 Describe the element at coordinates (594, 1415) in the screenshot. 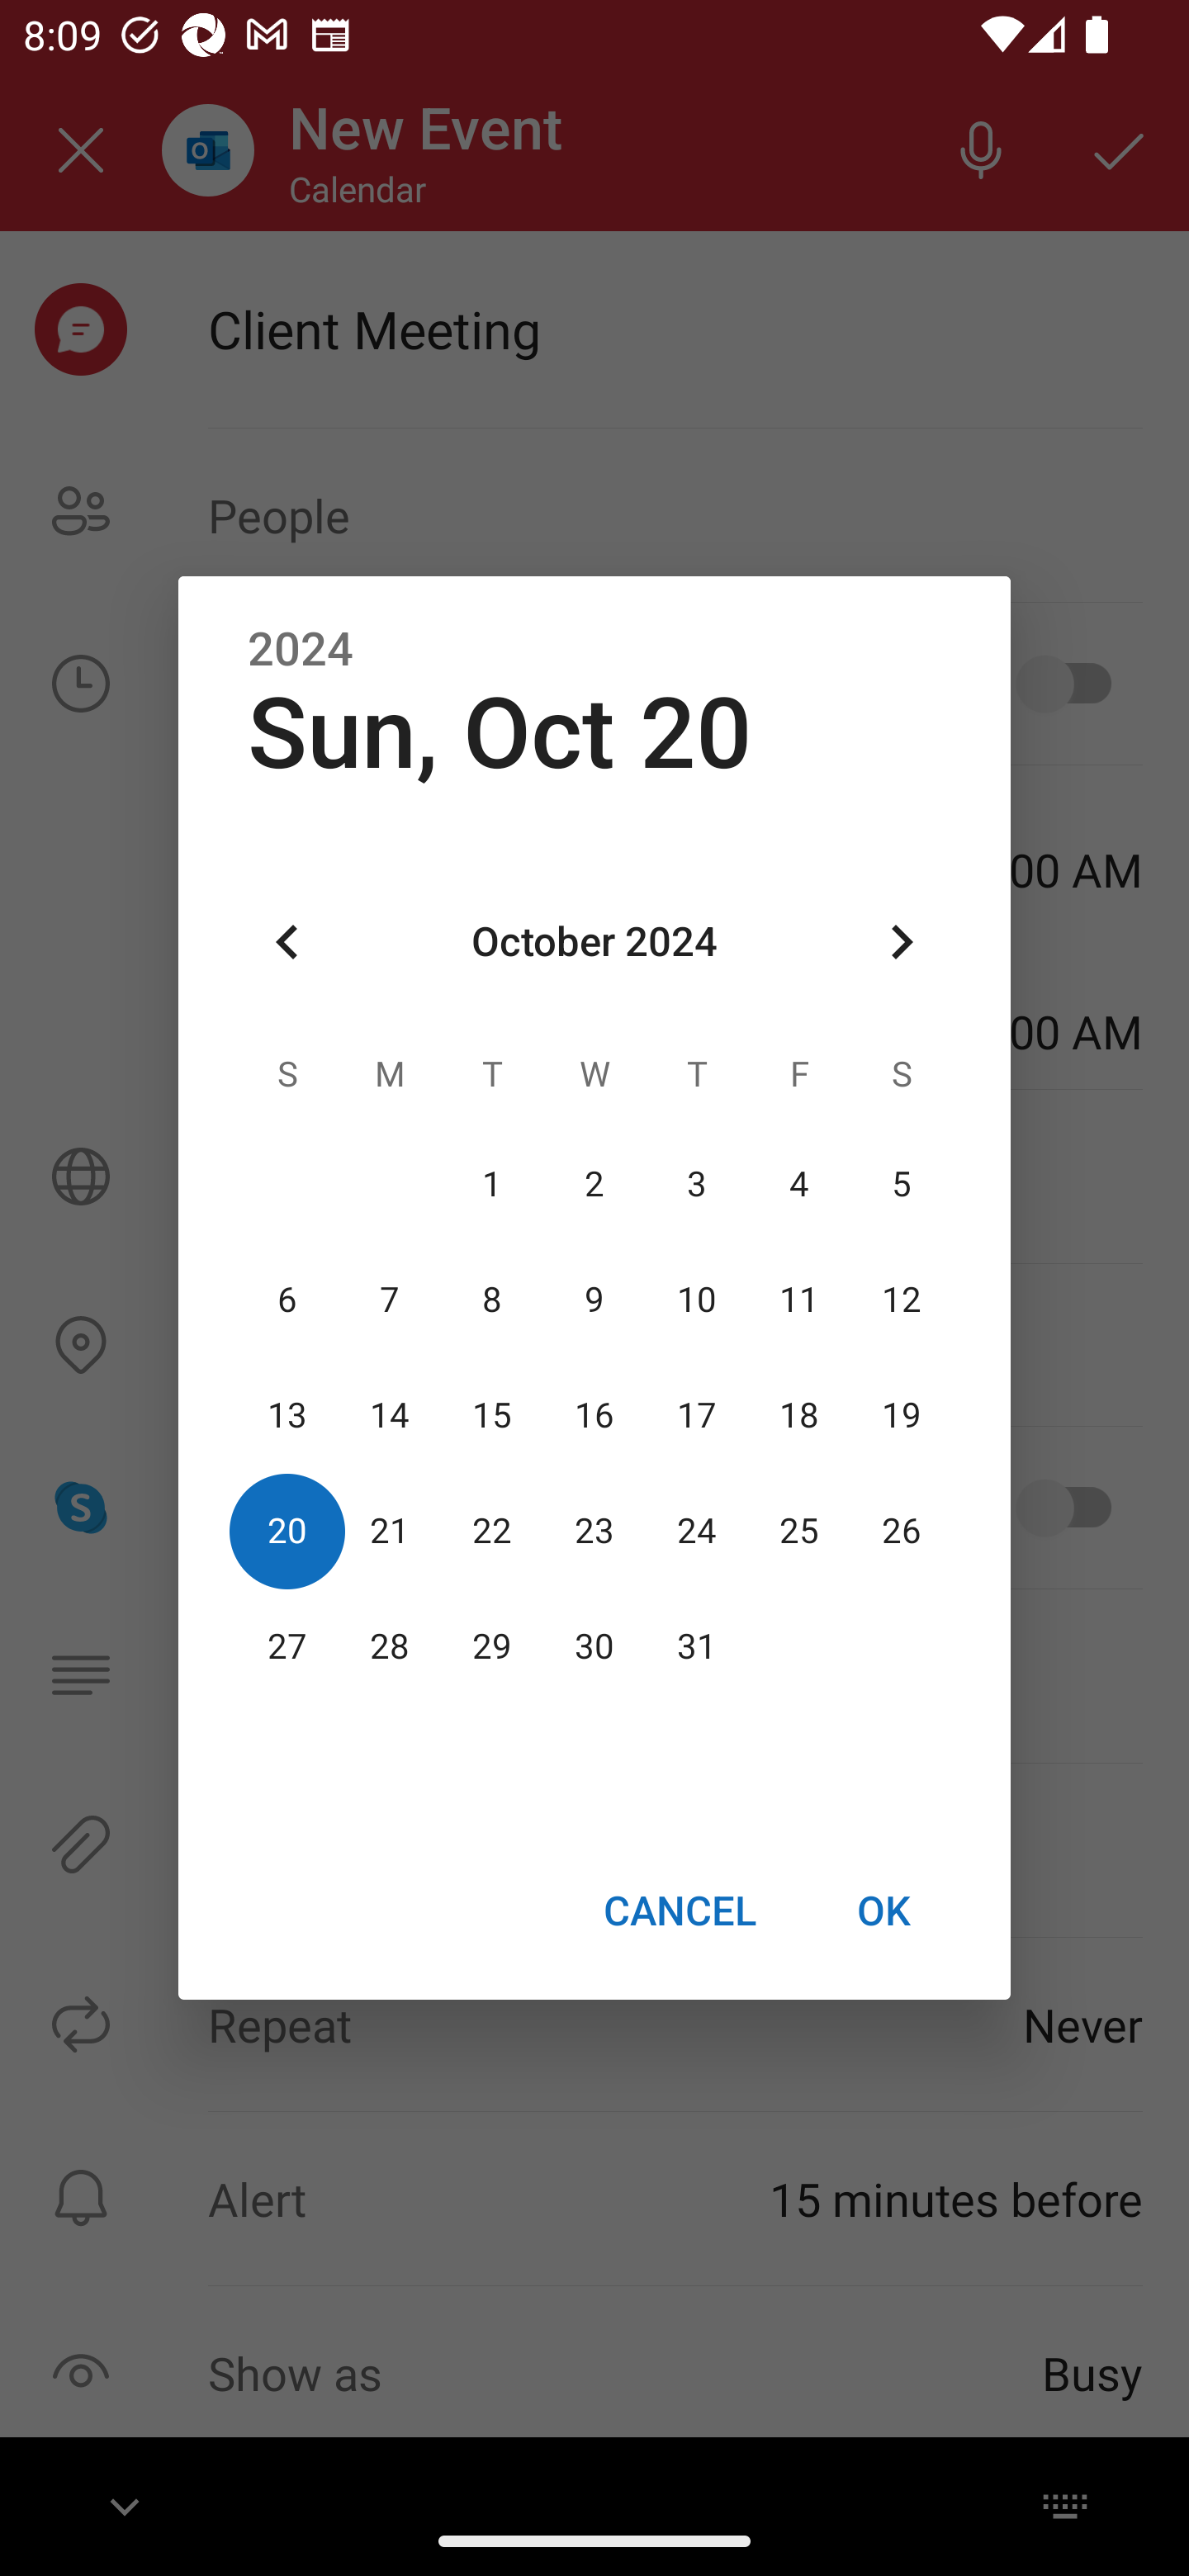

I see `16 16 October 2024` at that location.